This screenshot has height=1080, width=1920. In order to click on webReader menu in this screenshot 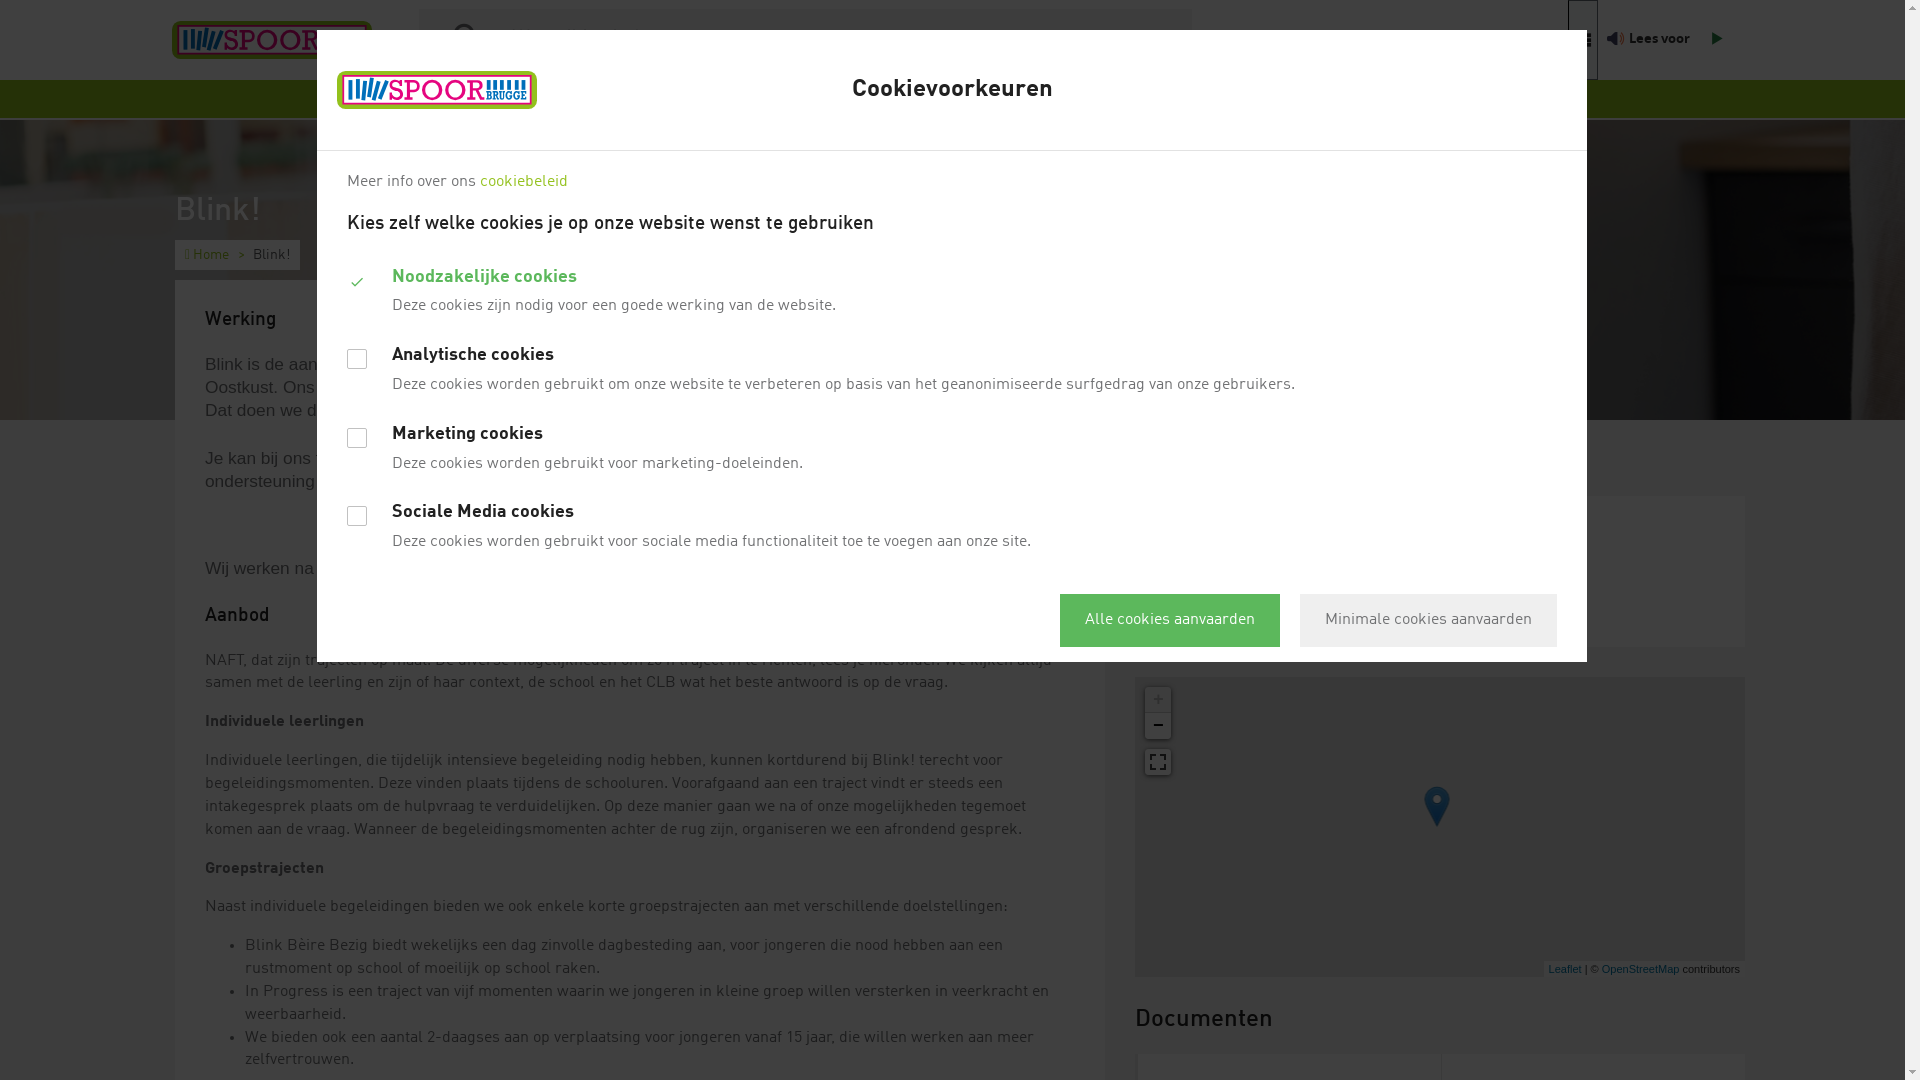, I will do `click(1583, 40)`.